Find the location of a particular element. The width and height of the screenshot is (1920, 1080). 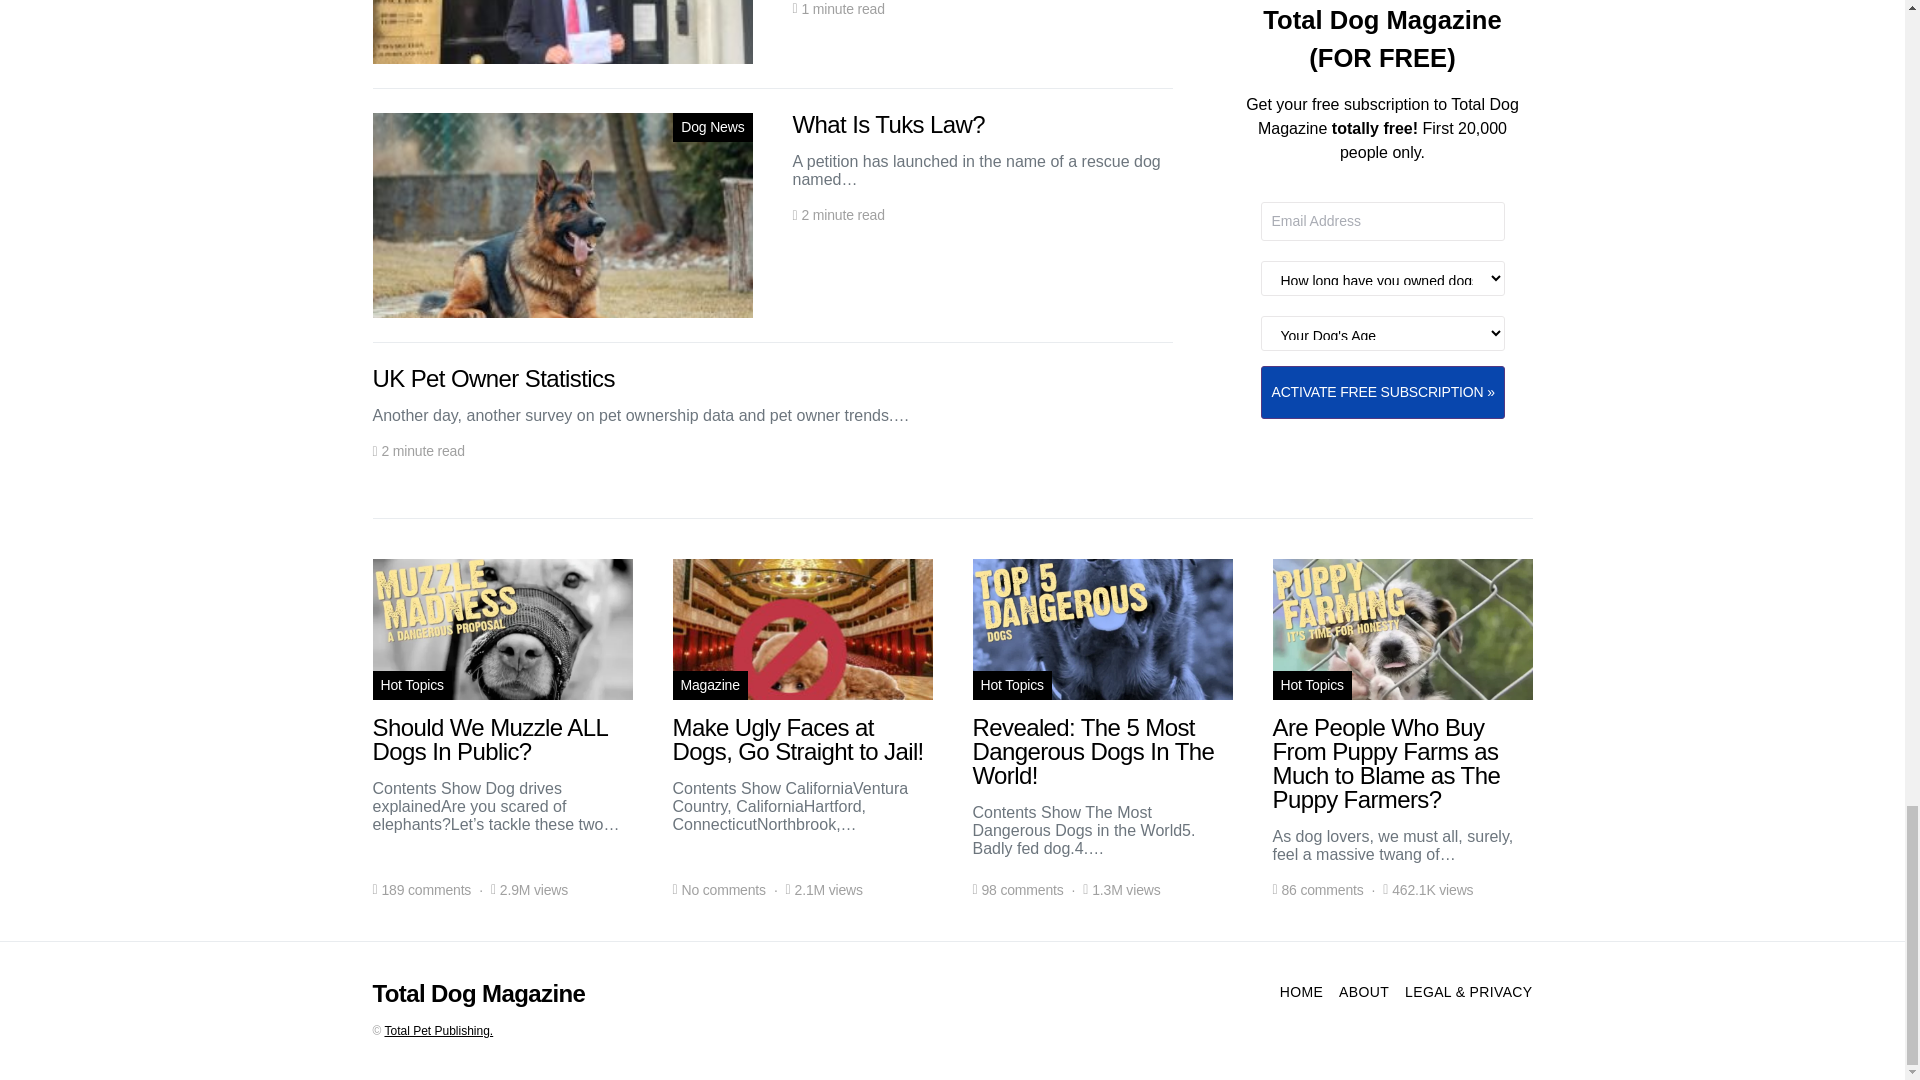

Hot Topics is located at coordinates (412, 684).